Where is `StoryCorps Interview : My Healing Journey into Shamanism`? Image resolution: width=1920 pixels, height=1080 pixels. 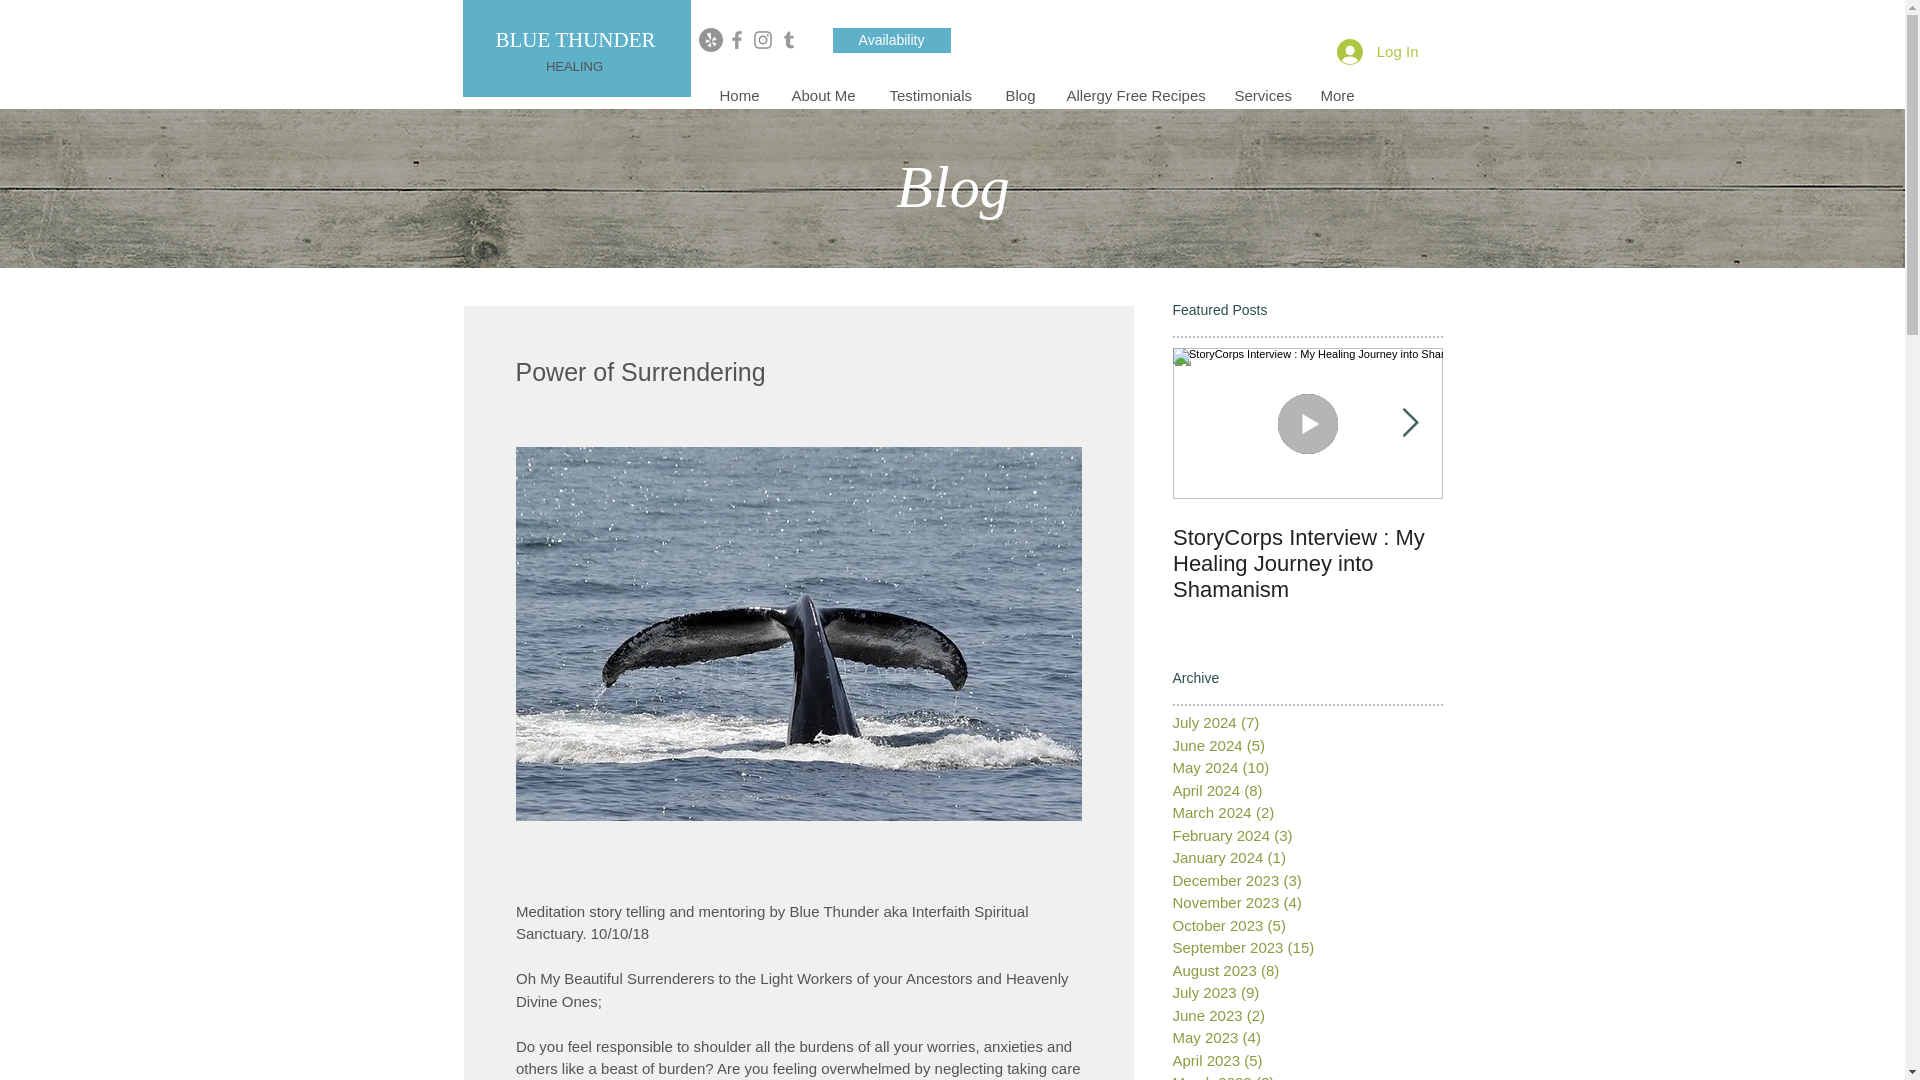
StoryCorps Interview : My Healing Journey into Shamanism is located at coordinates (1306, 563).